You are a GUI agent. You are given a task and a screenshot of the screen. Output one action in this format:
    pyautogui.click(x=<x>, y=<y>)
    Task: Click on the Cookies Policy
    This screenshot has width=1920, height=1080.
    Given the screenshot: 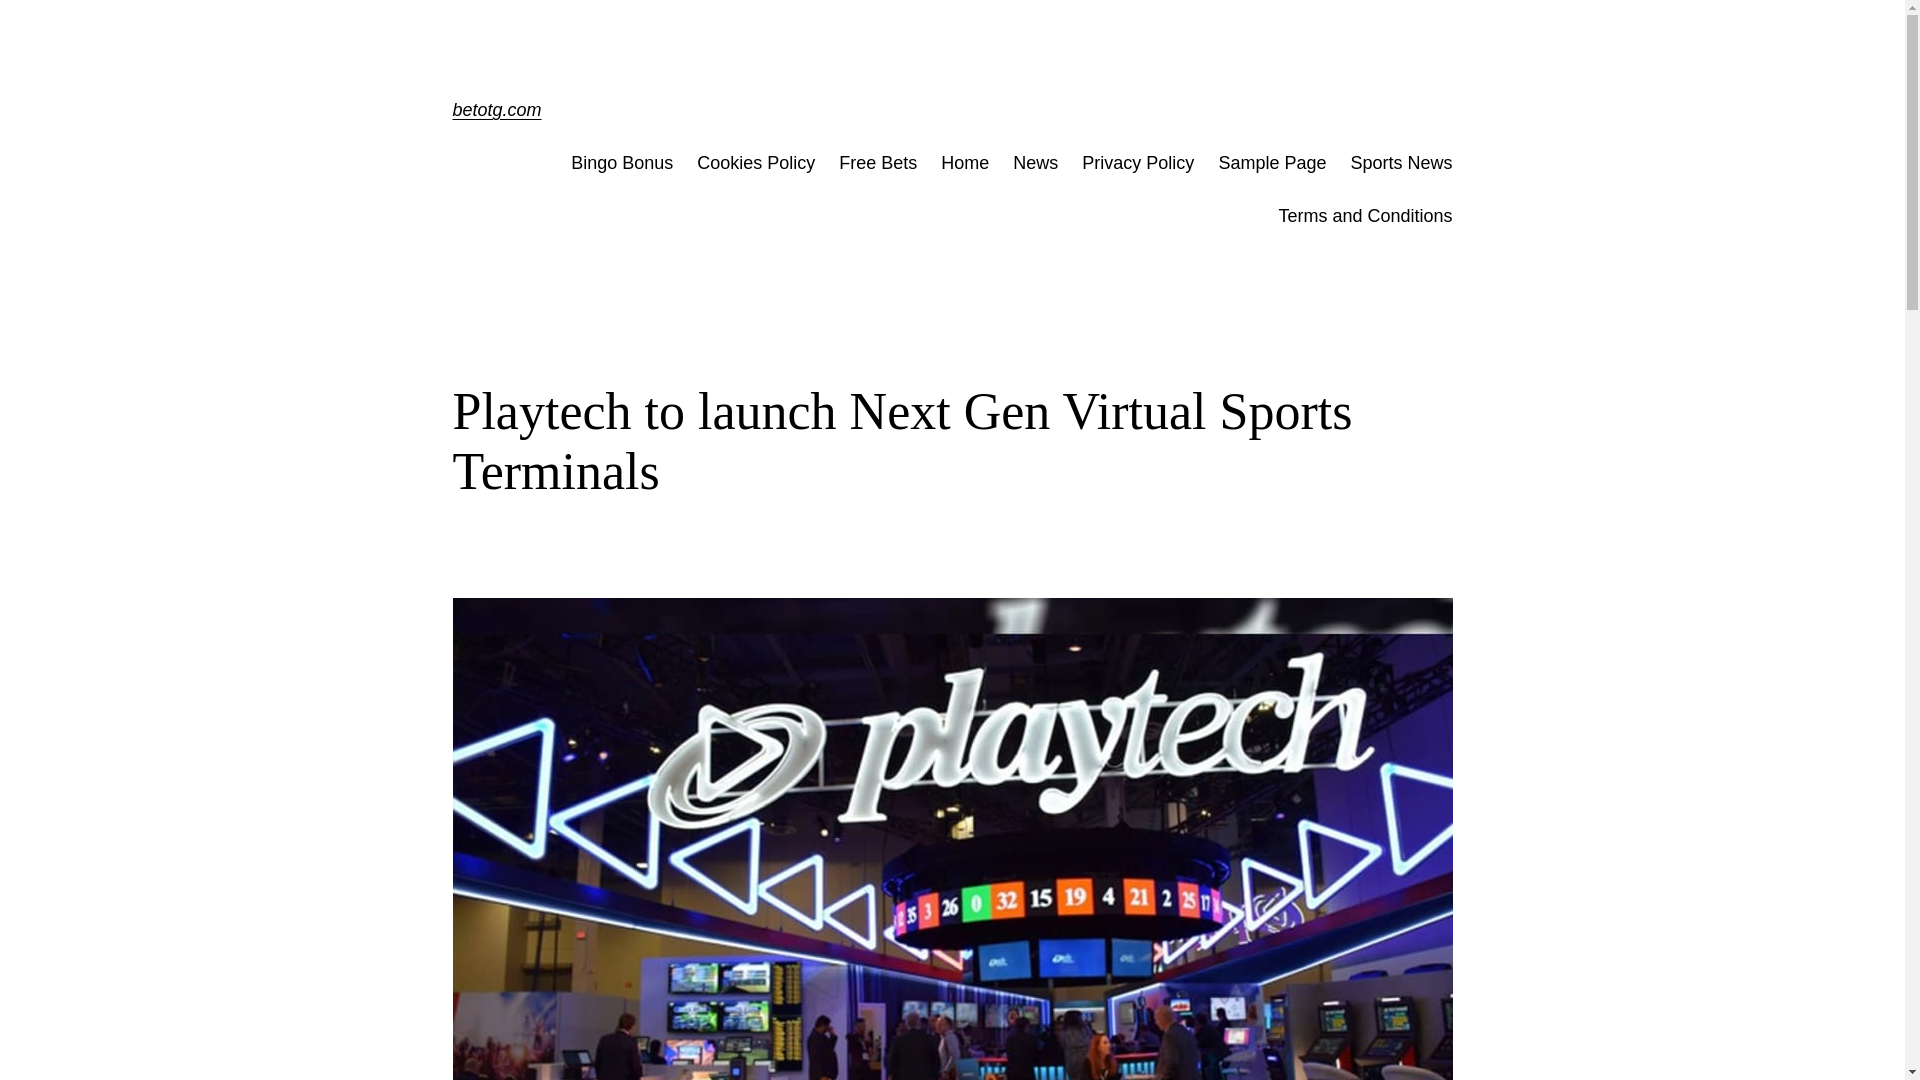 What is the action you would take?
    pyautogui.click(x=755, y=164)
    